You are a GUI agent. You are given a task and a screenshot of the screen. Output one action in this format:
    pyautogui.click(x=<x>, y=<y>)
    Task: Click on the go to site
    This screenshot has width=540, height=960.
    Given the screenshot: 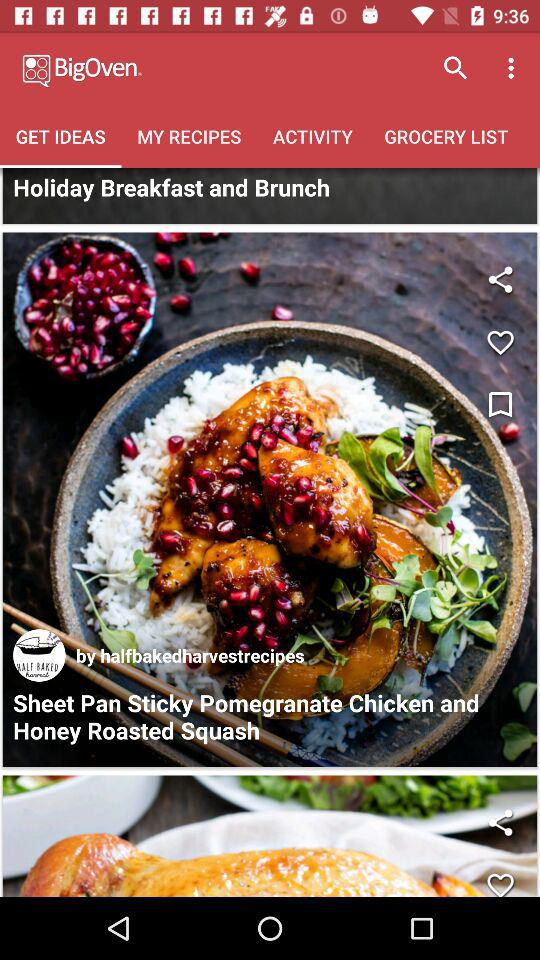 What is the action you would take?
    pyautogui.click(x=39, y=655)
    